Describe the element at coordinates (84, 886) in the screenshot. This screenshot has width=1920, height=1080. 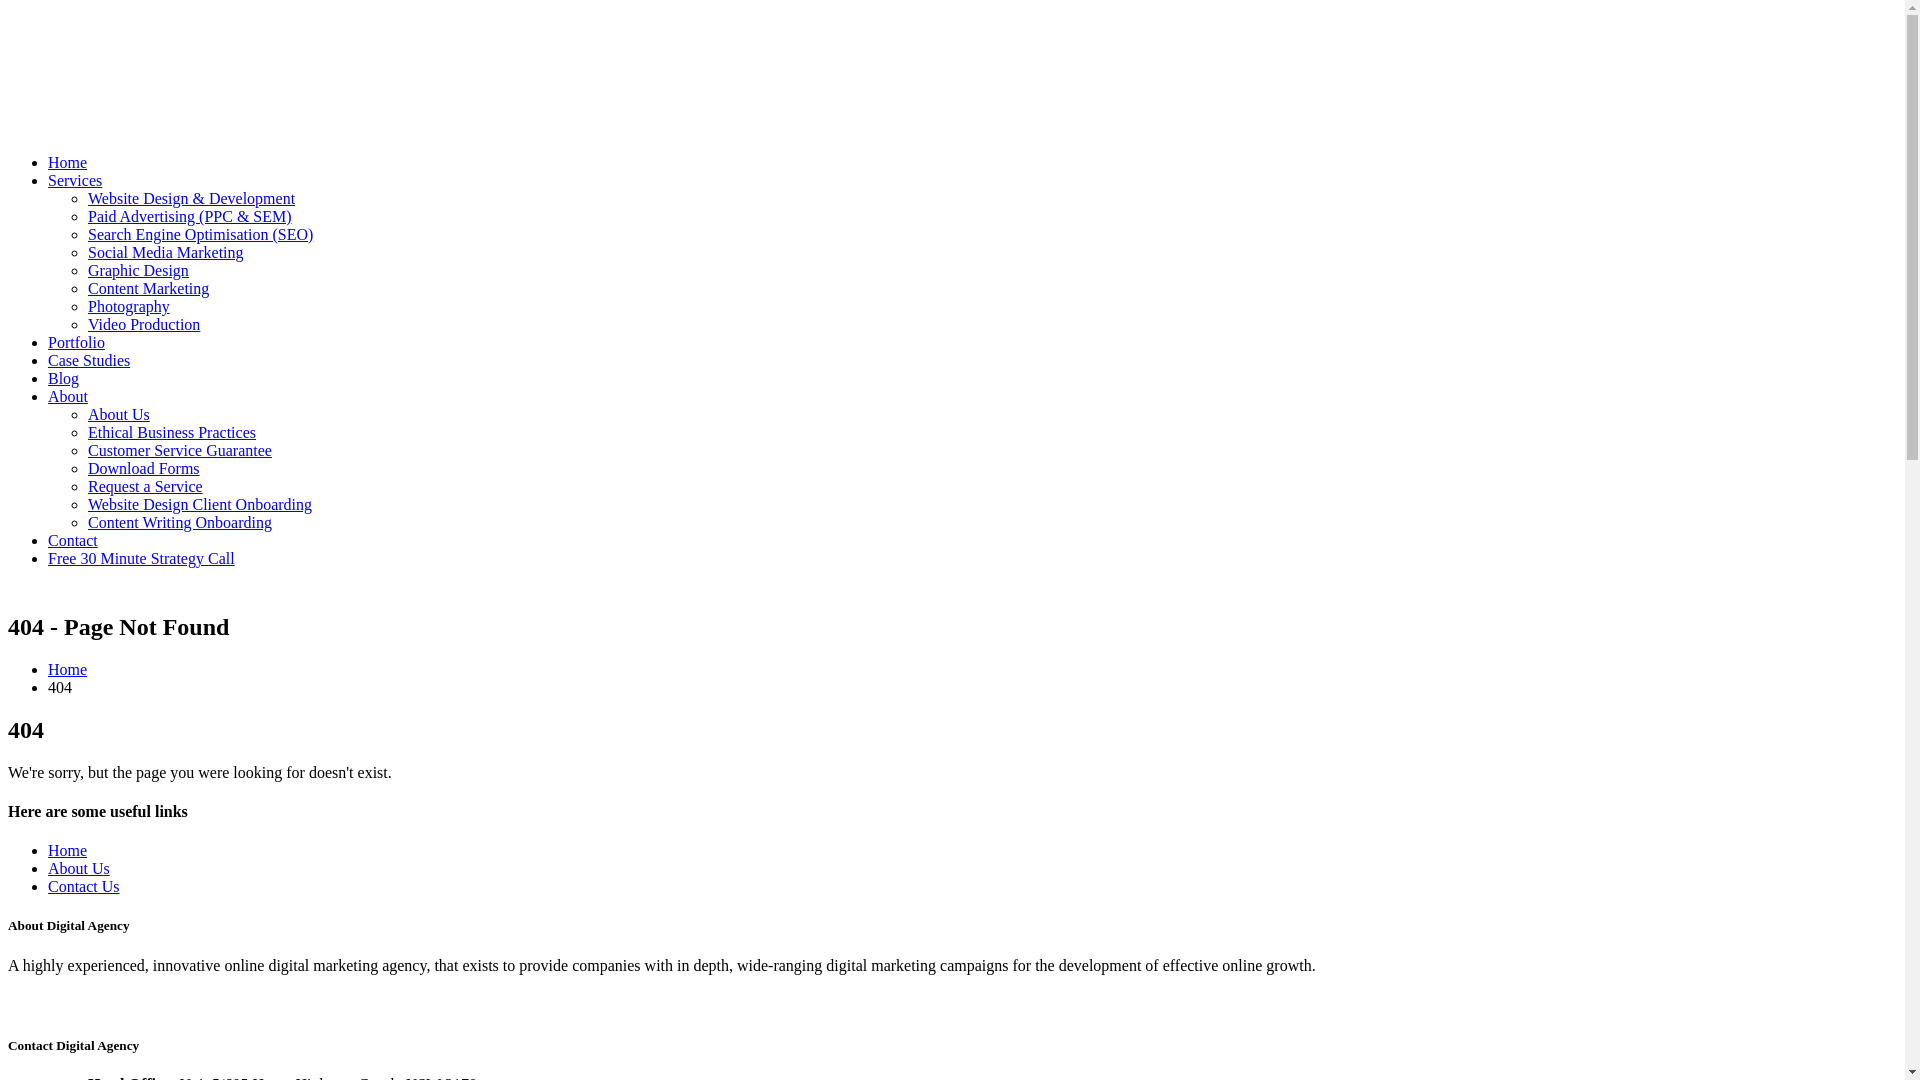
I see `Contact Us` at that location.